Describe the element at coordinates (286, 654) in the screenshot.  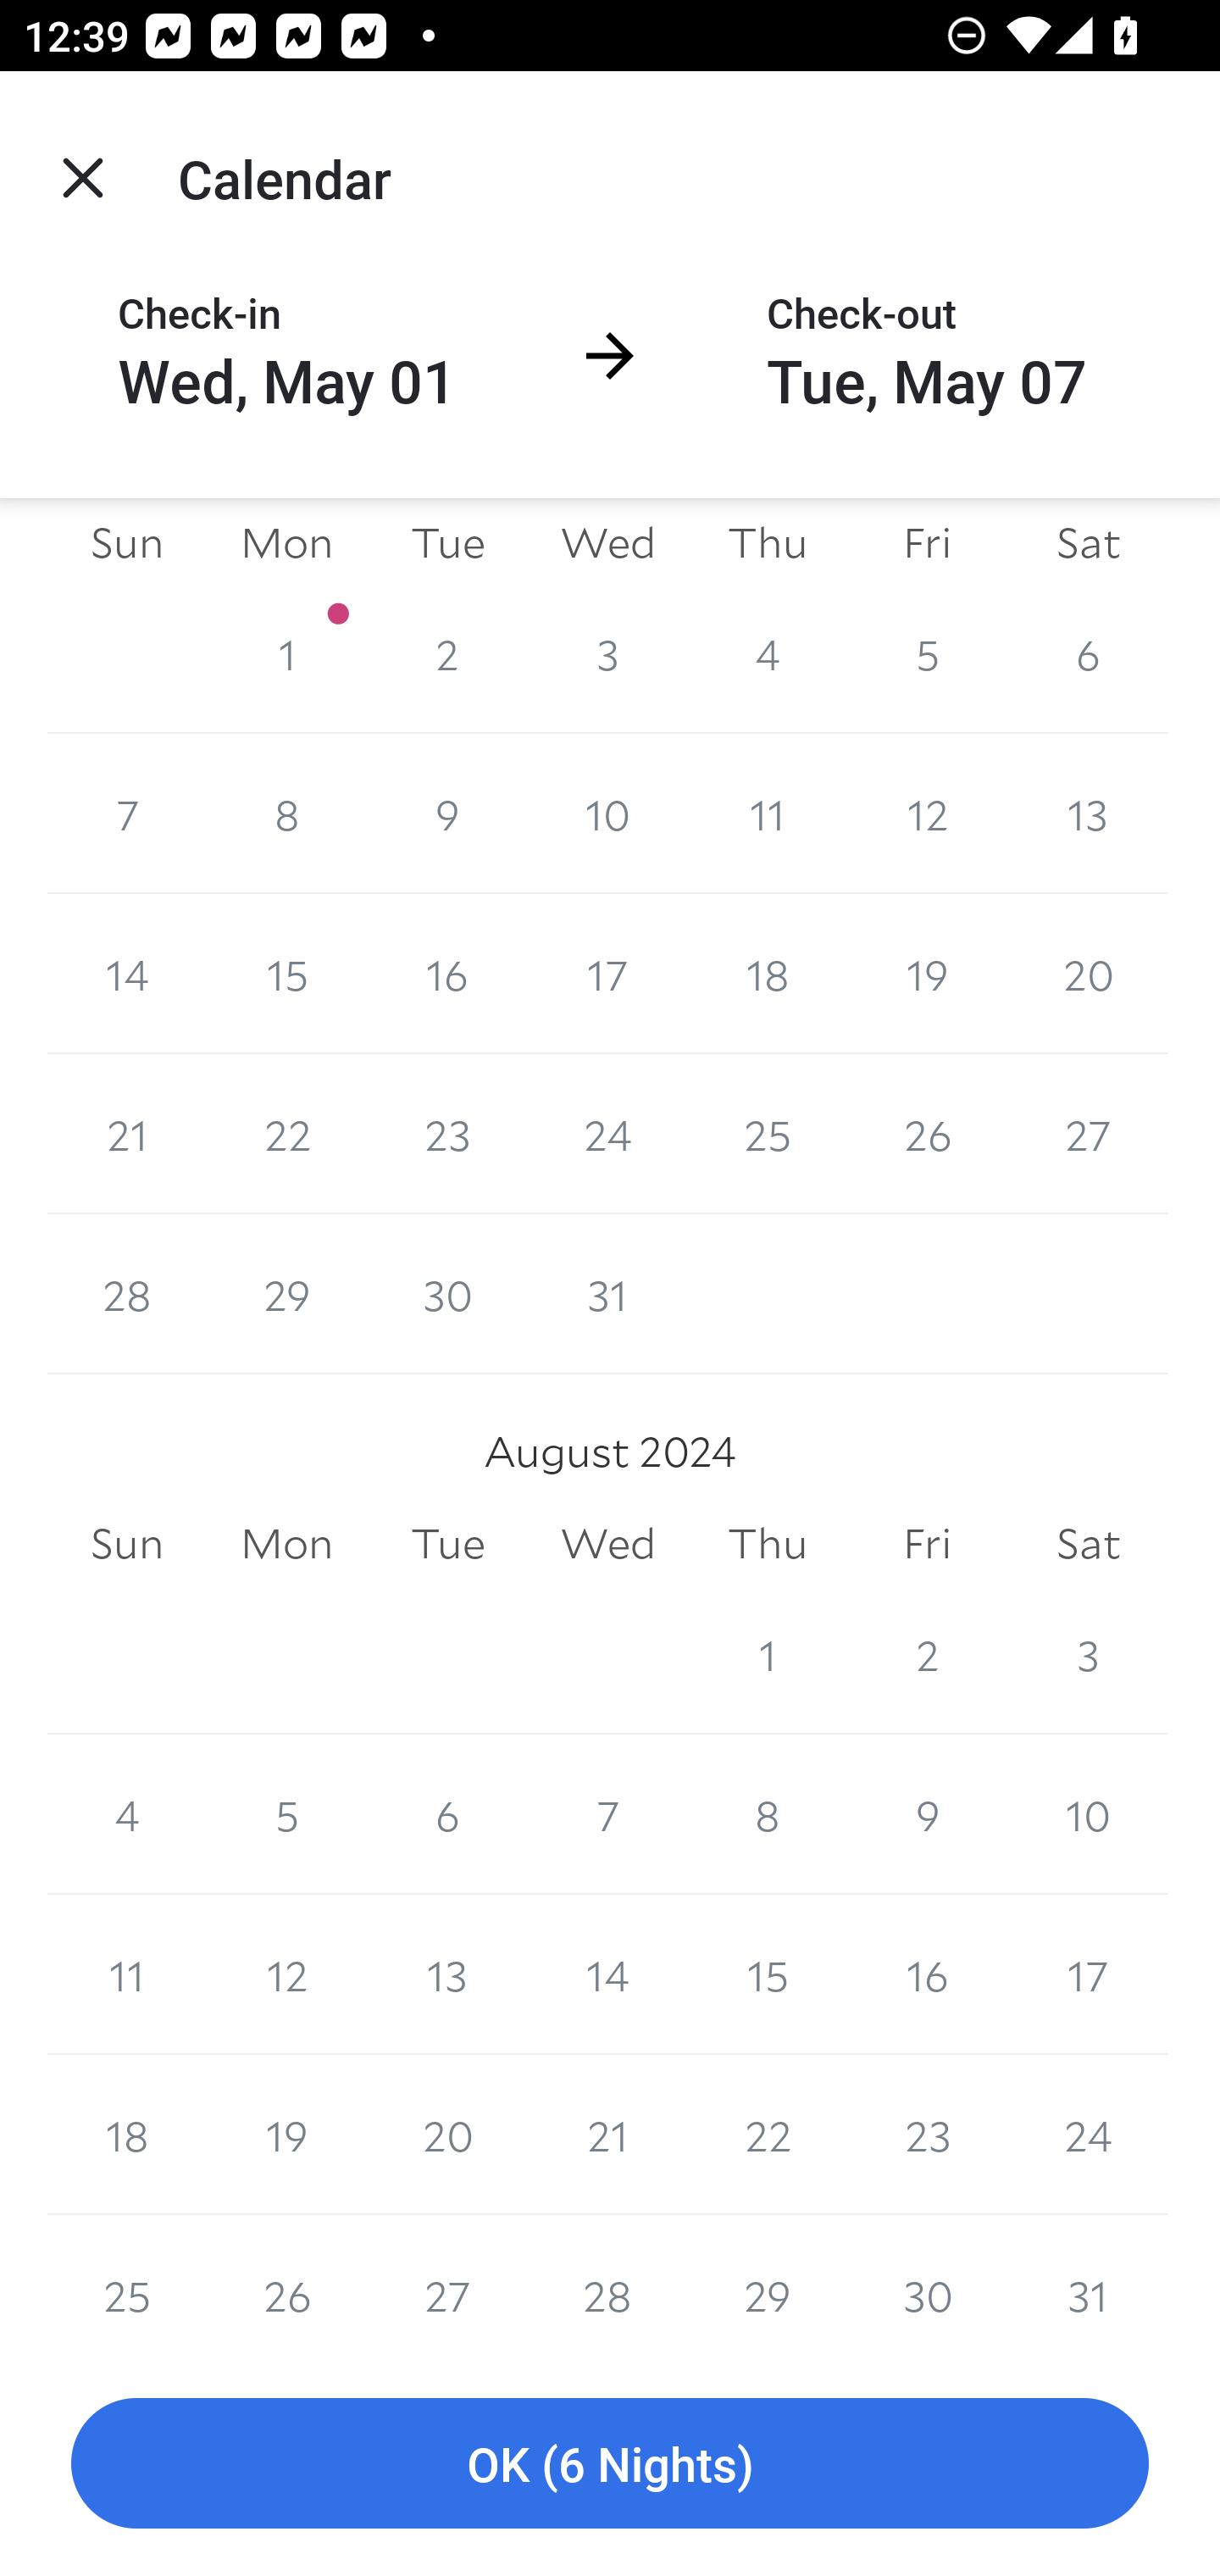
I see `1 1 July 2024` at that location.